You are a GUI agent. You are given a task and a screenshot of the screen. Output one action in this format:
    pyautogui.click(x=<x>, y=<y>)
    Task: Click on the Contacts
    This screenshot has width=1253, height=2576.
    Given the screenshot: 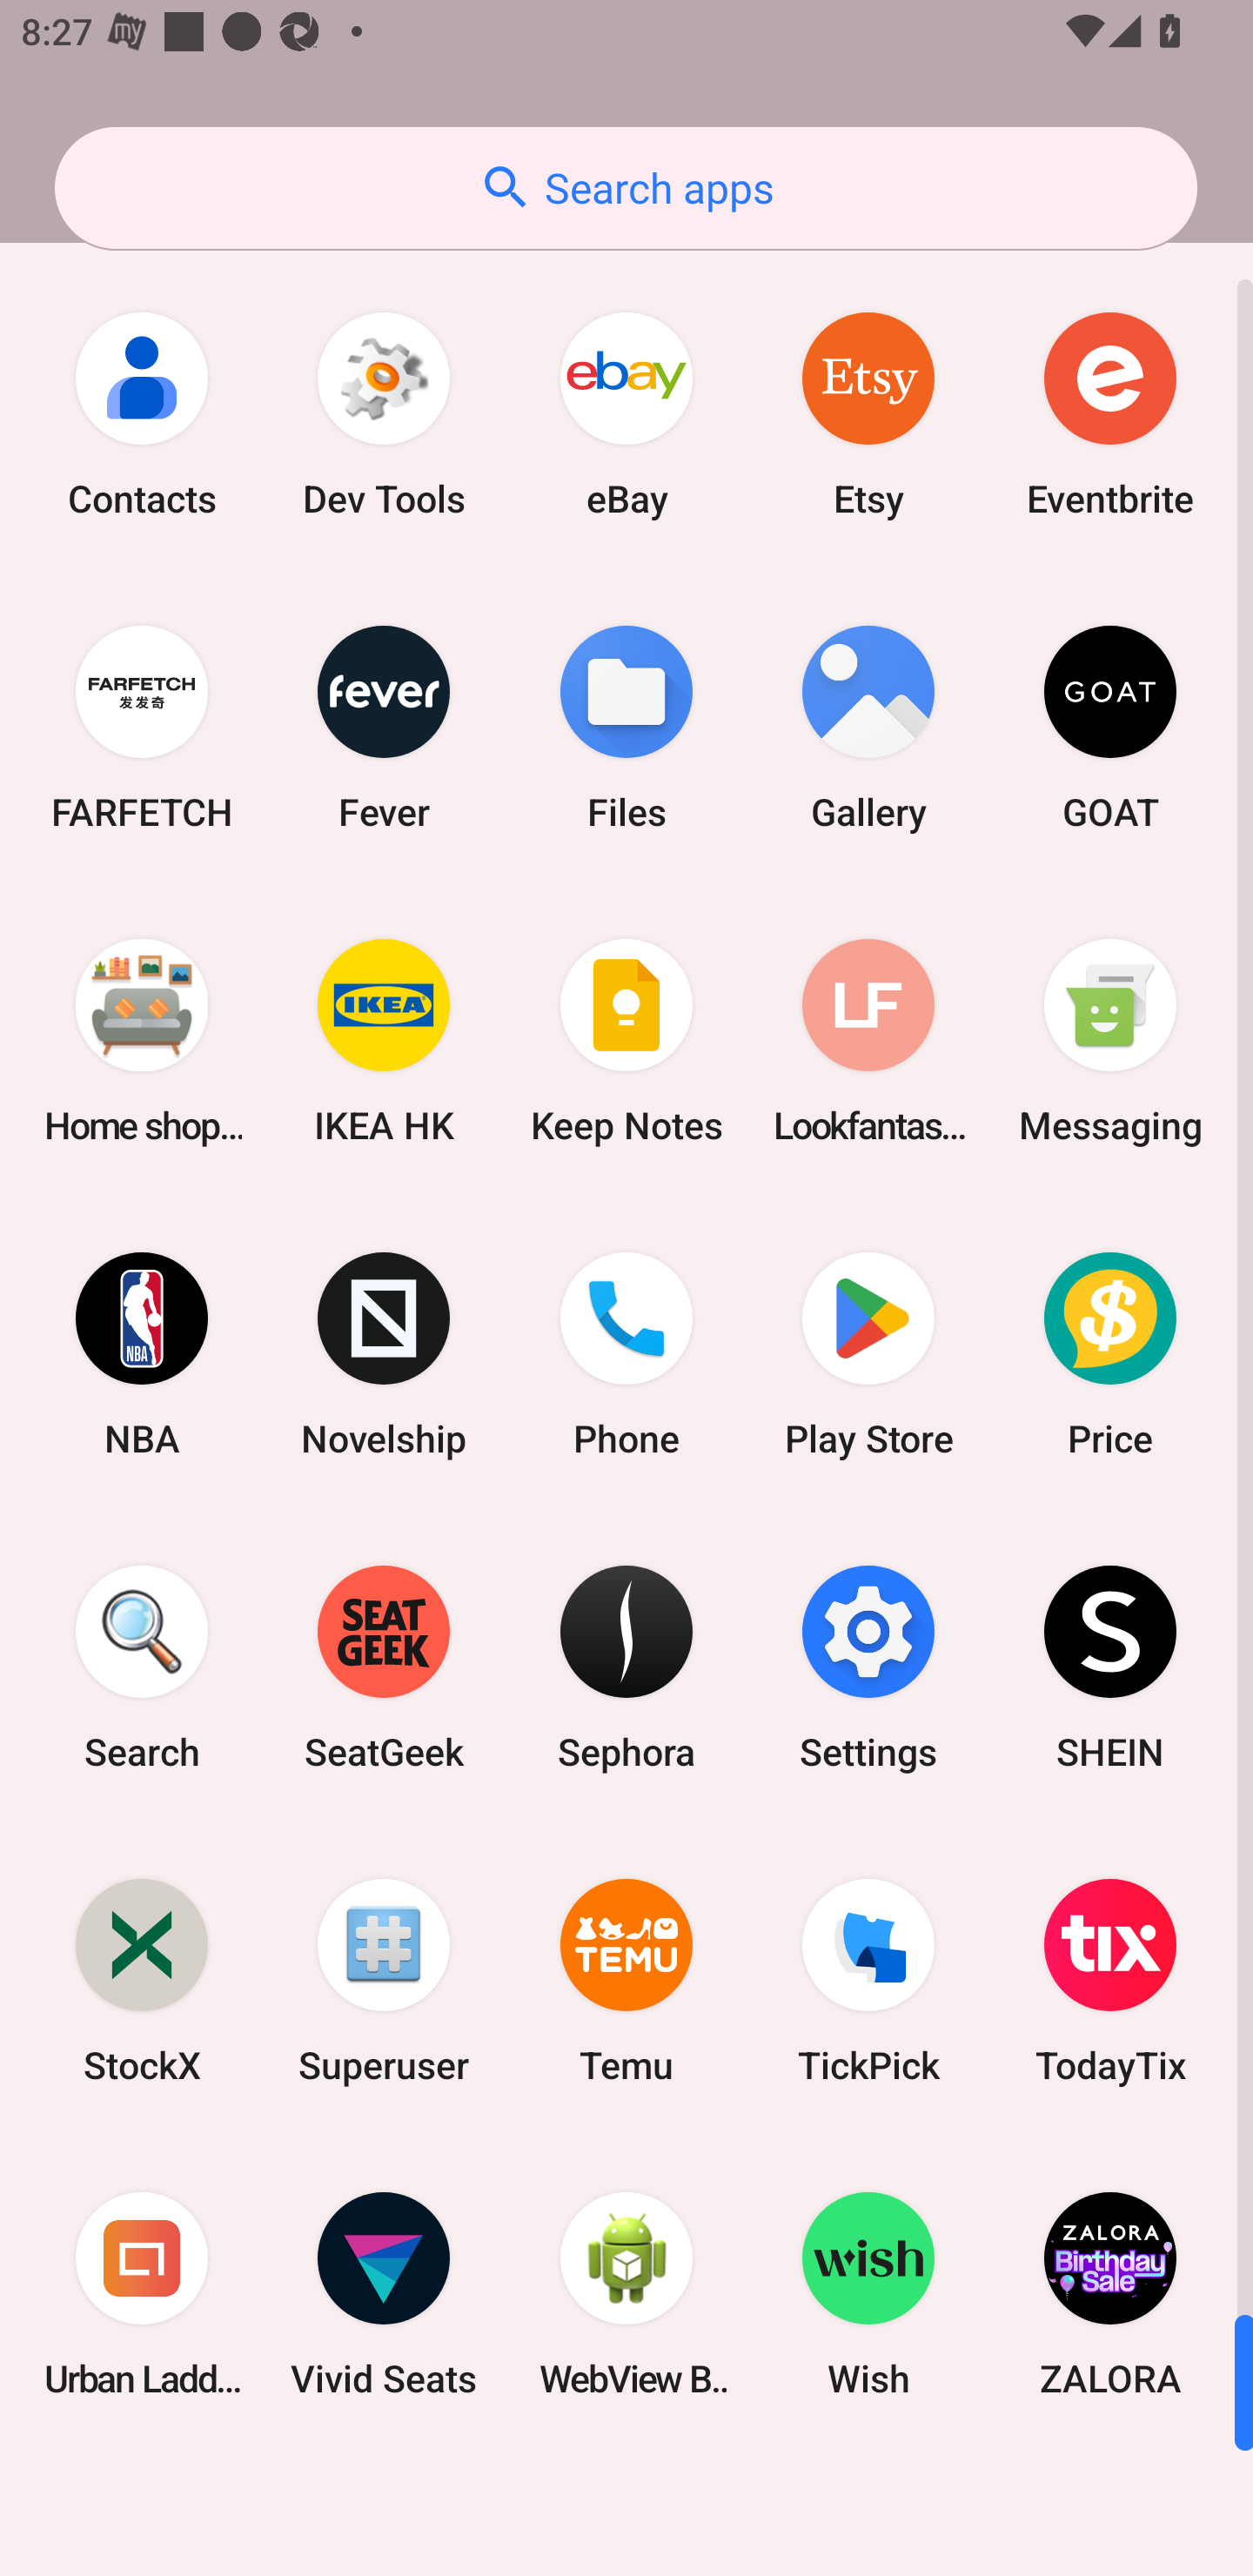 What is the action you would take?
    pyautogui.click(x=142, y=414)
    